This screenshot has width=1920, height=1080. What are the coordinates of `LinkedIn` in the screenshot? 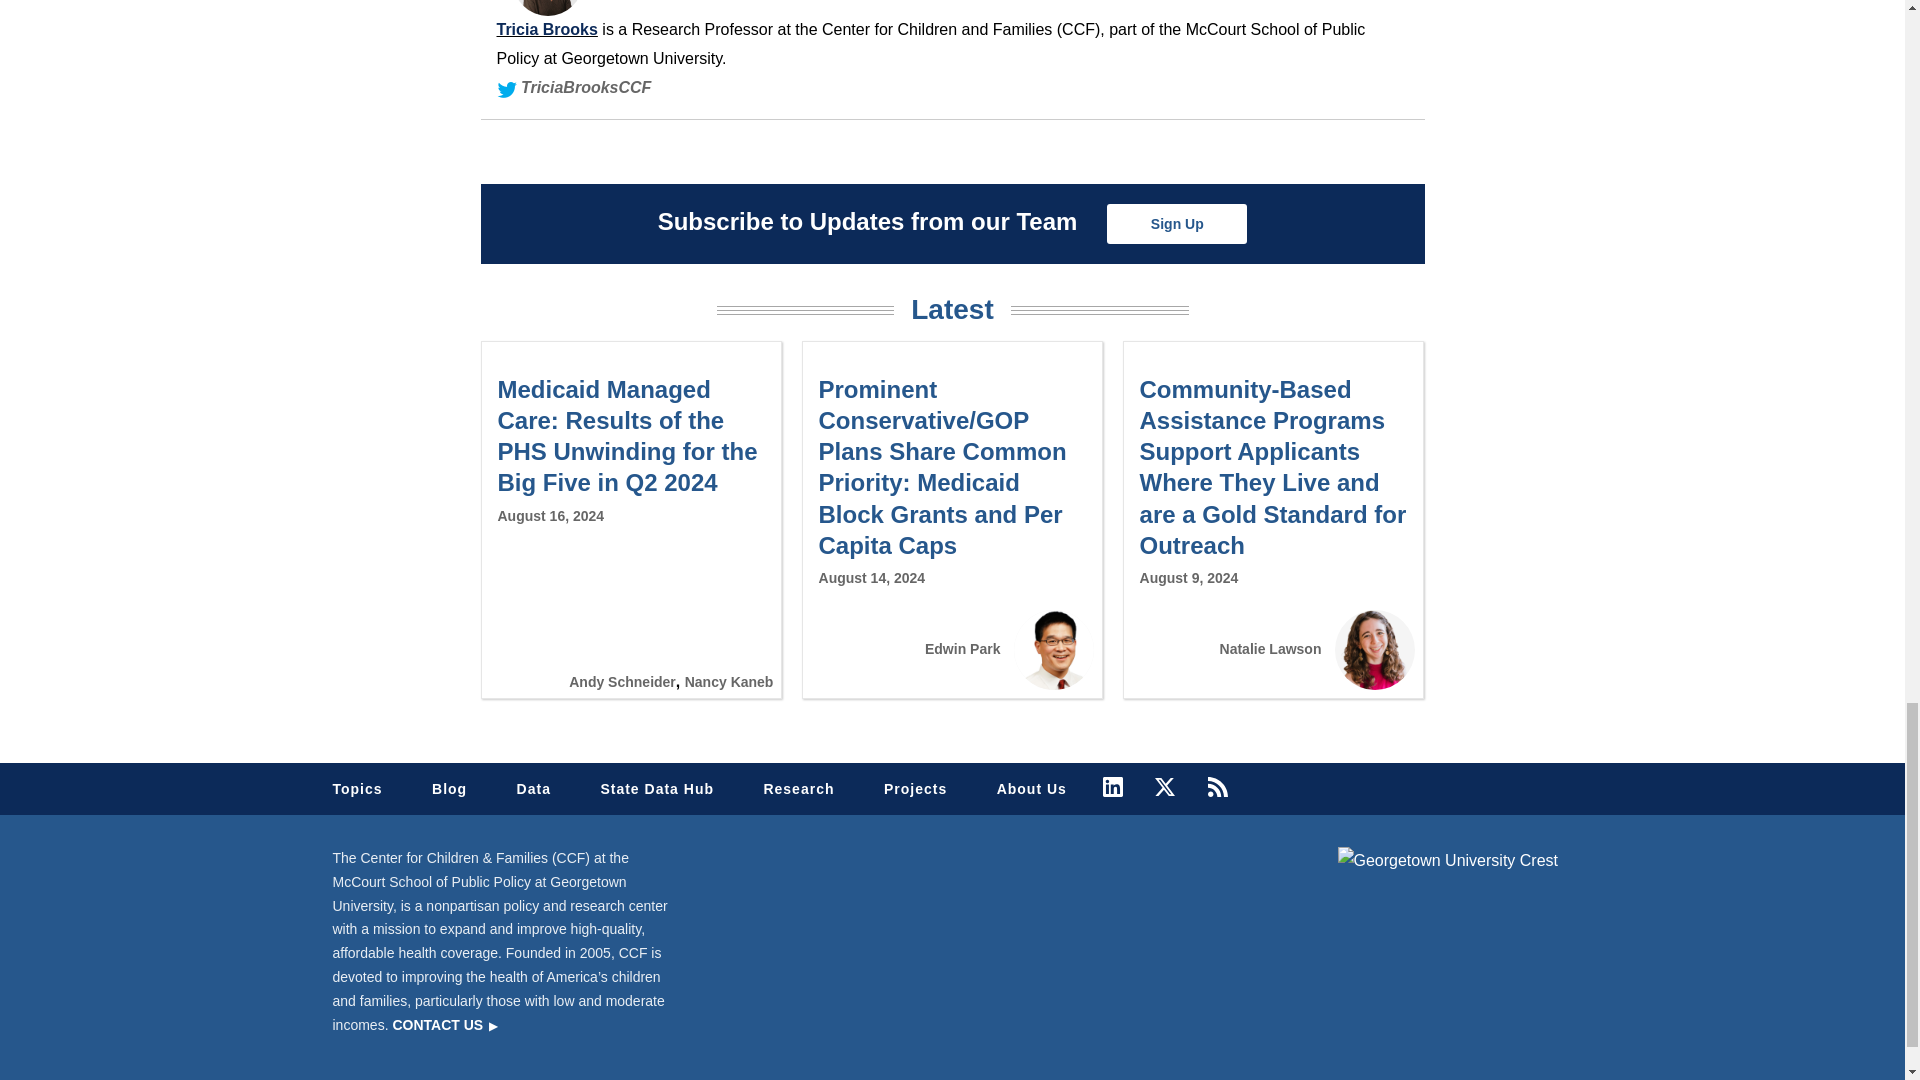 It's located at (1112, 786).